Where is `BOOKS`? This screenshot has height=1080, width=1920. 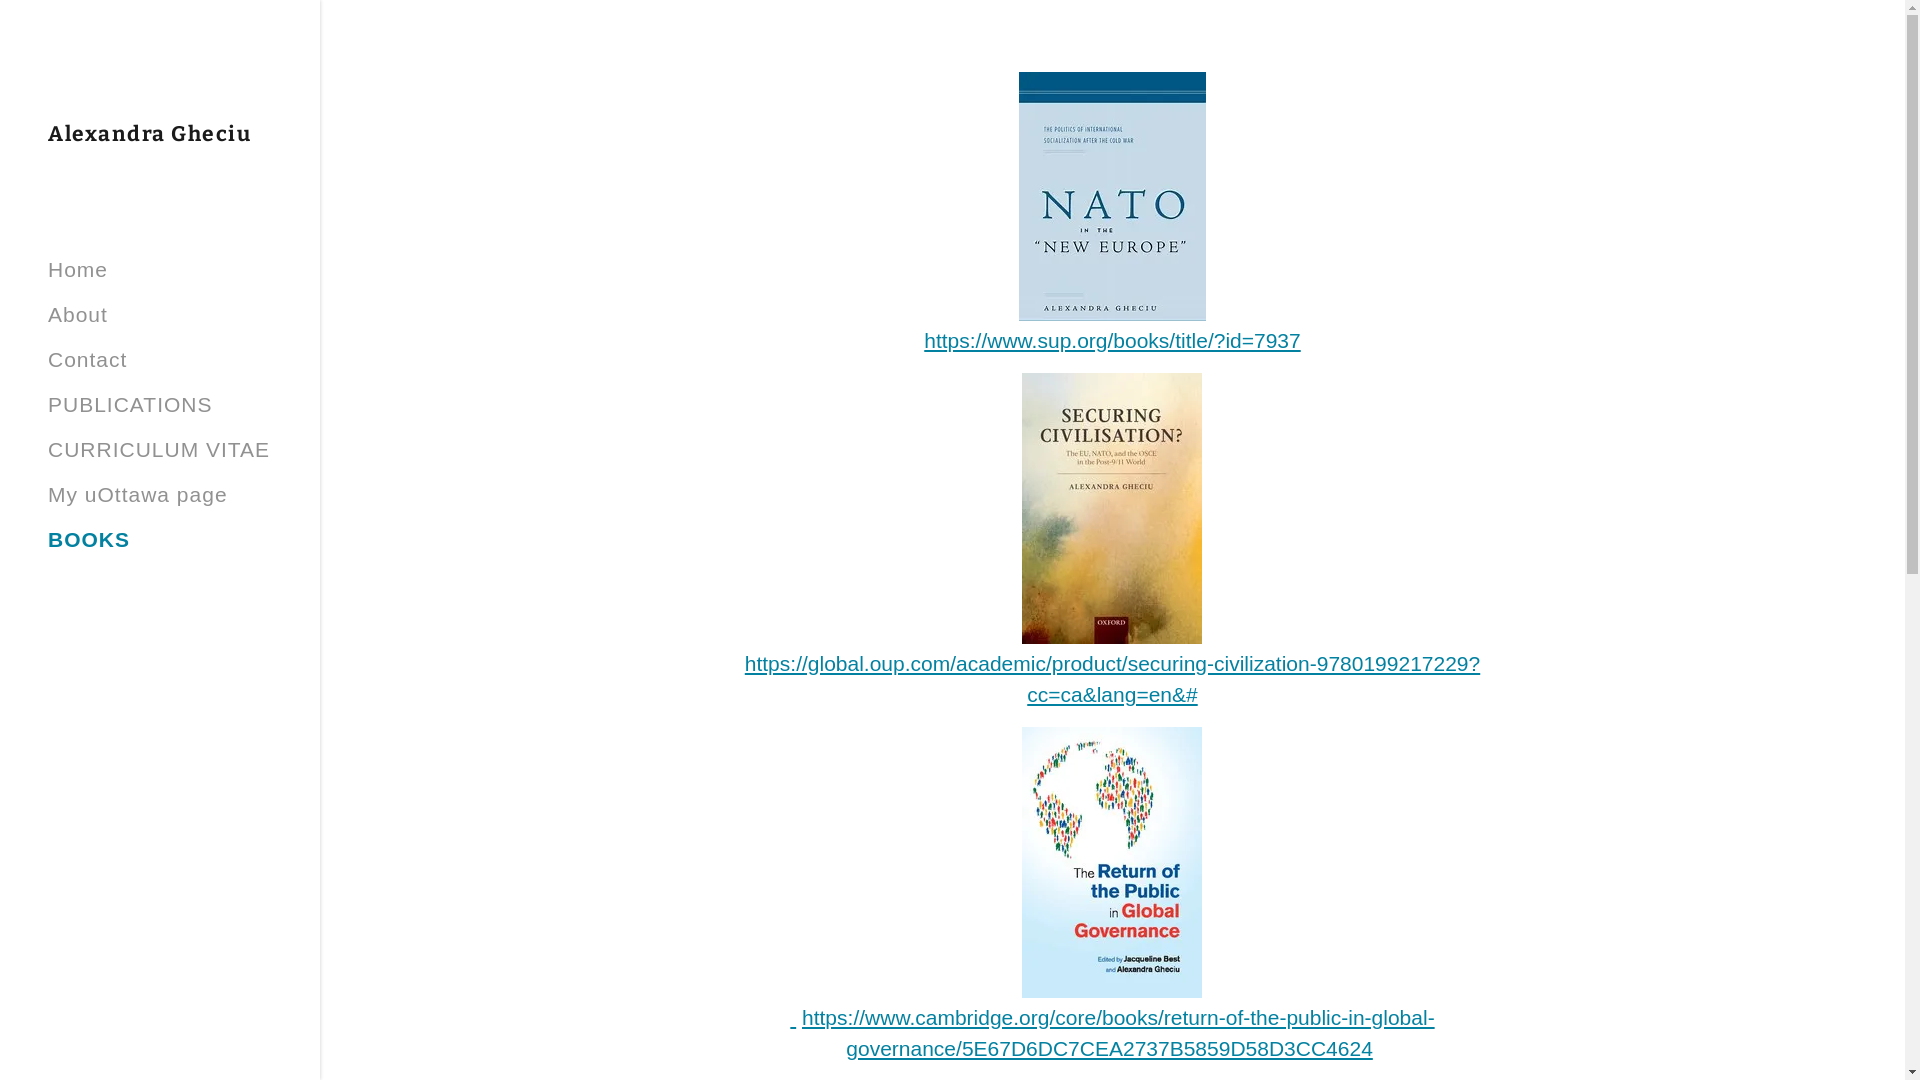 BOOKS is located at coordinates (89, 540).